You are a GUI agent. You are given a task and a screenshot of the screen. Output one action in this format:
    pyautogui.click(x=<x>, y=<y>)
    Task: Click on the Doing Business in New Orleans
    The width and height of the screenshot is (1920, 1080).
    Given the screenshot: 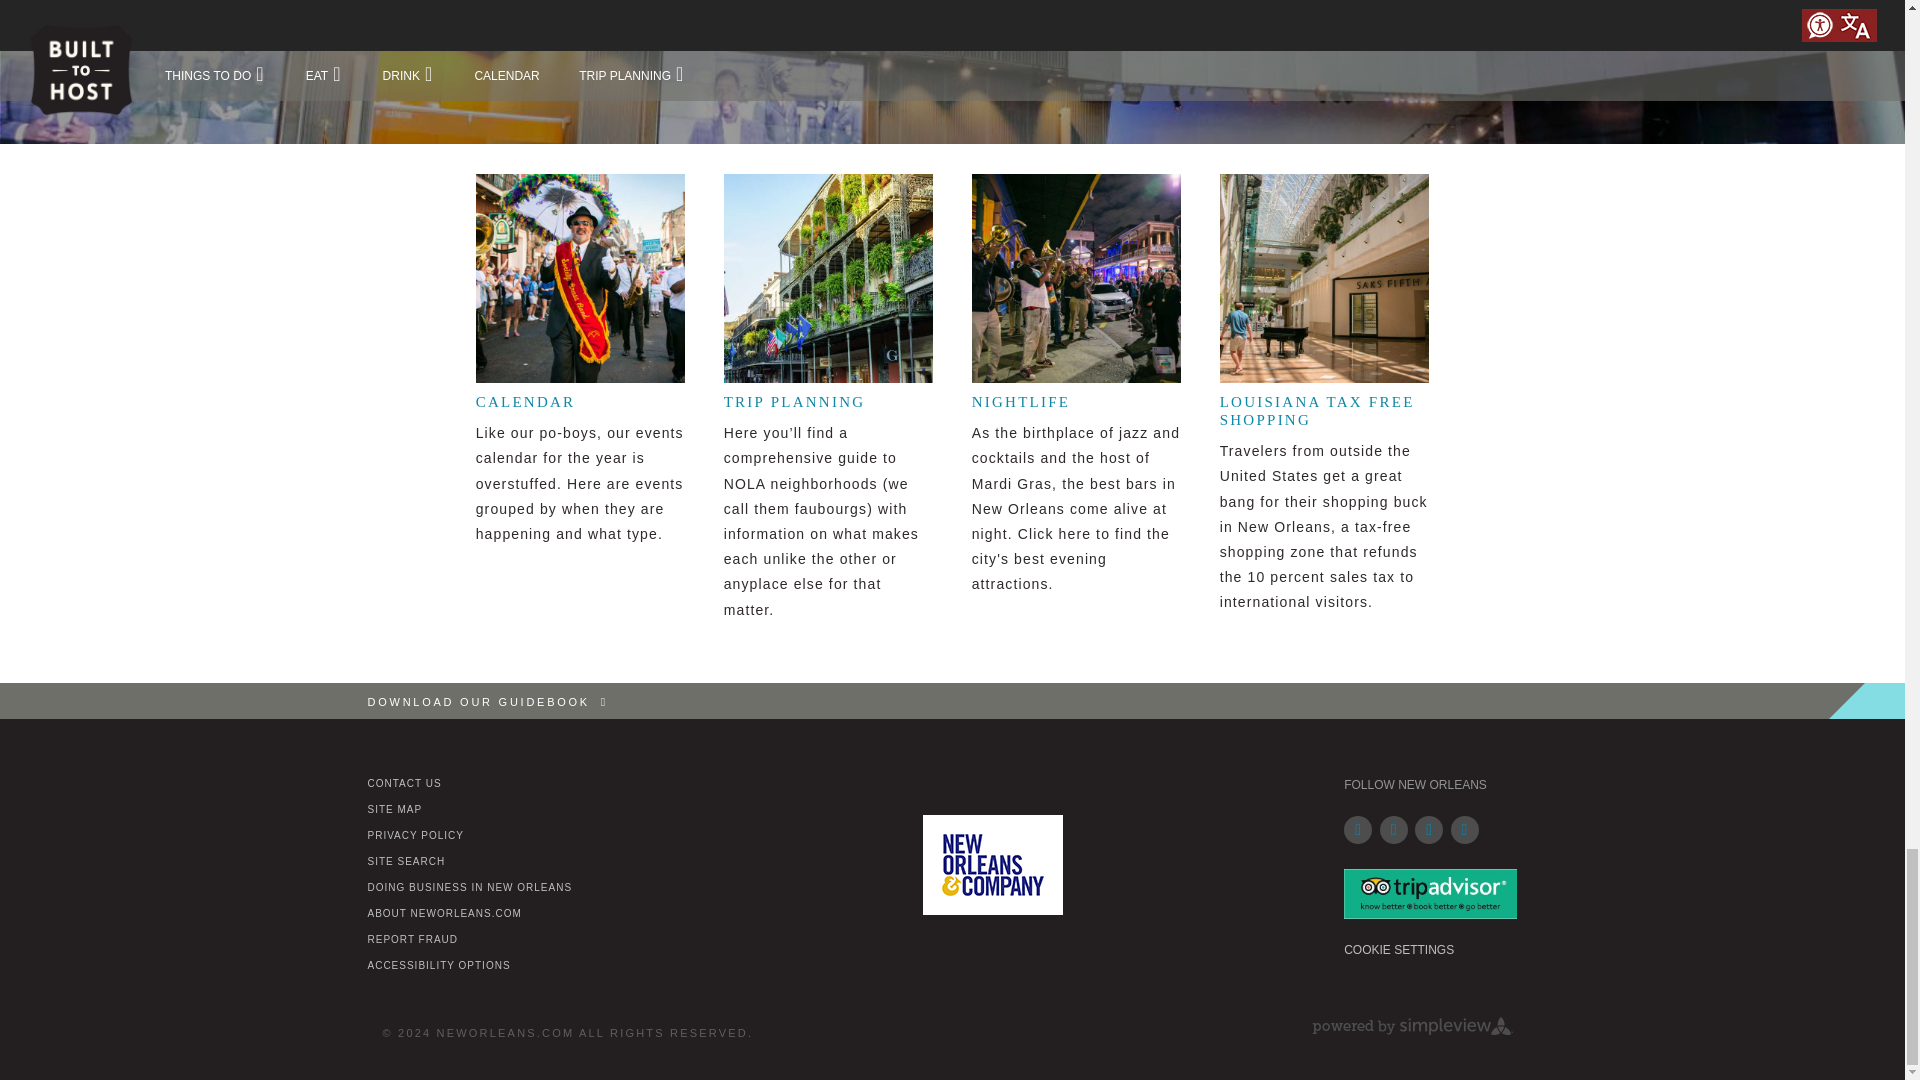 What is the action you would take?
    pyautogui.click(x=470, y=888)
    